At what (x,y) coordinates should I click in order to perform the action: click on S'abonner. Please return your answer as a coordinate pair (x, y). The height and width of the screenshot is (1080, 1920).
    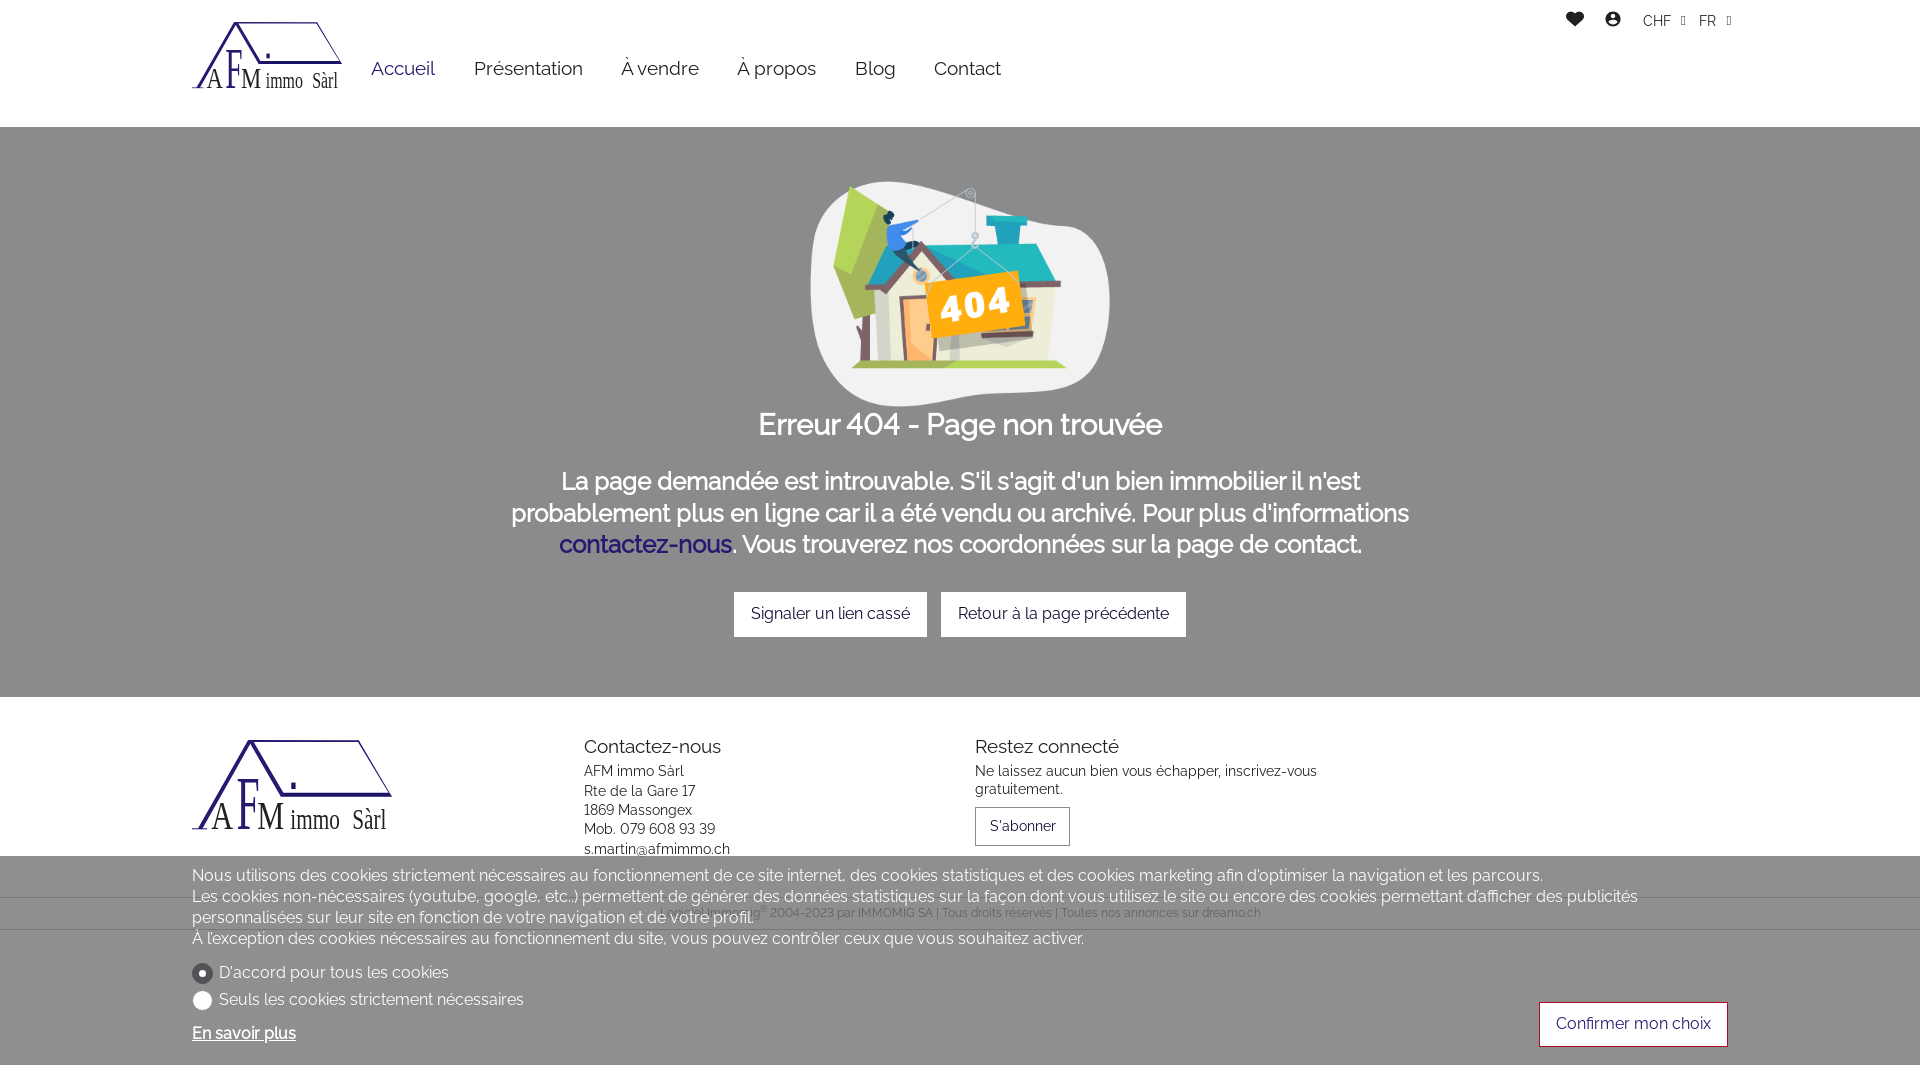
    Looking at the image, I should click on (1022, 826).